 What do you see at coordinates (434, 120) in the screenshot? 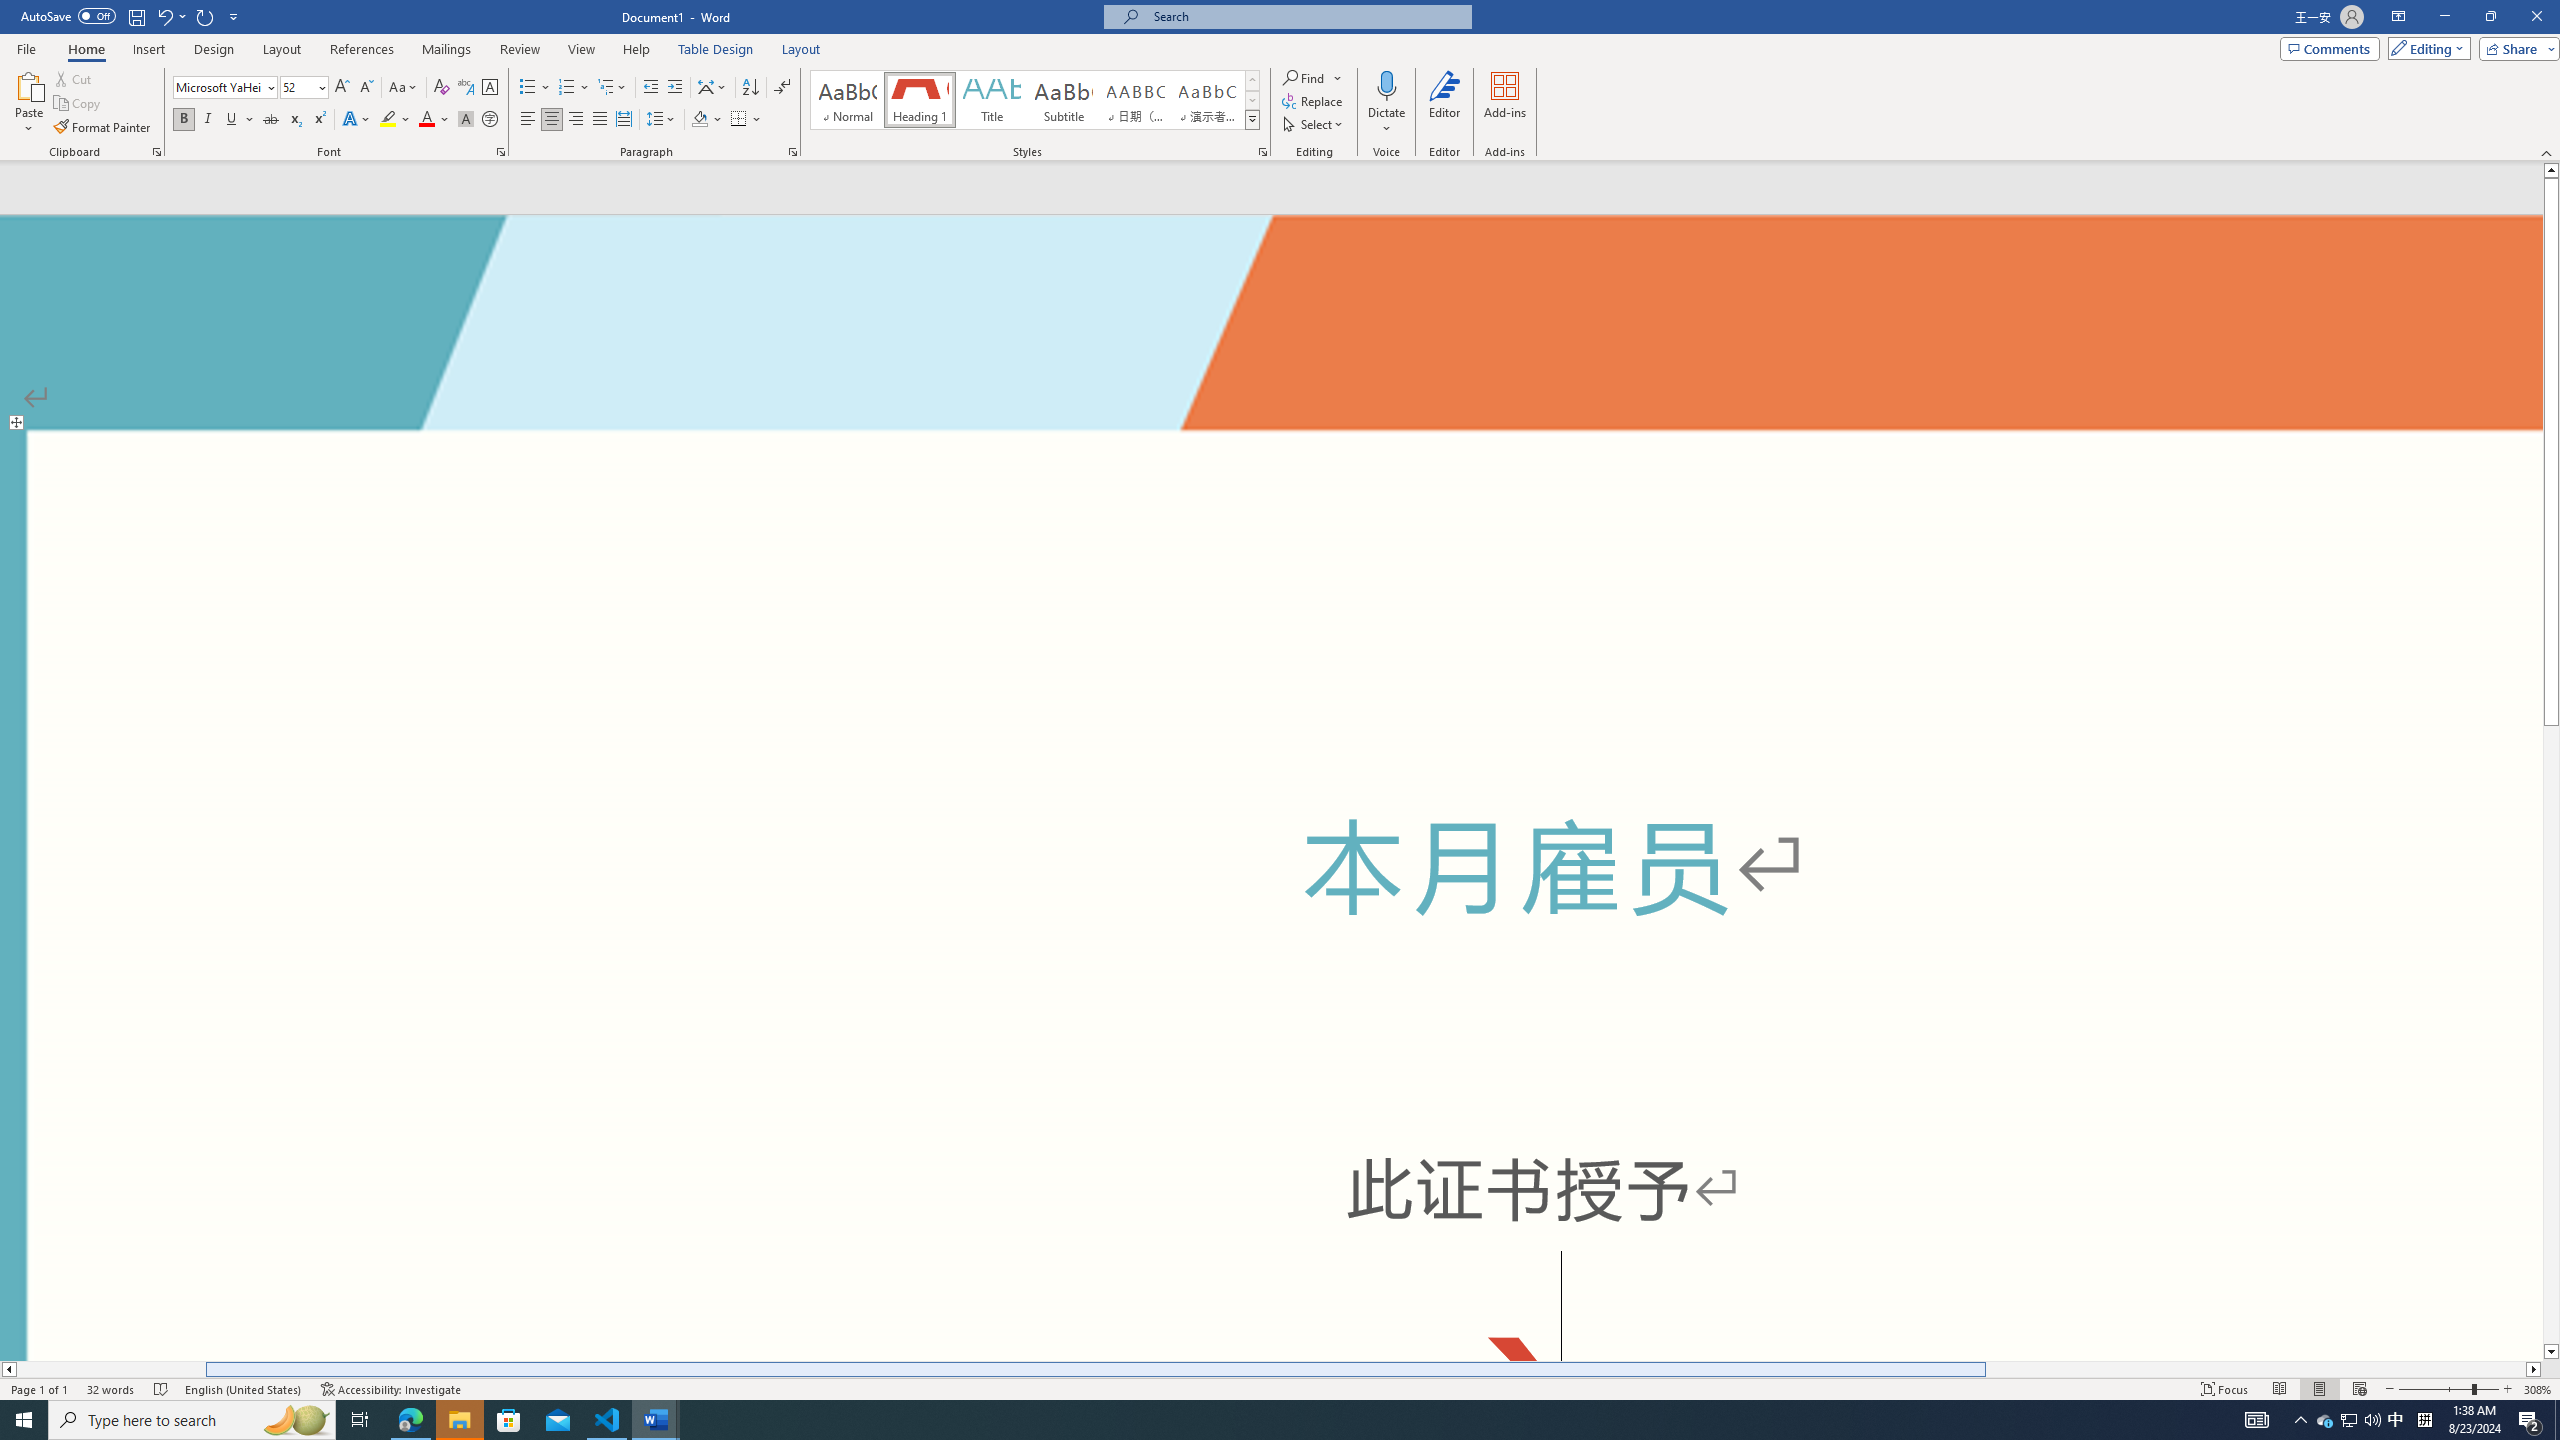
I see `Font Color` at bounding box center [434, 120].